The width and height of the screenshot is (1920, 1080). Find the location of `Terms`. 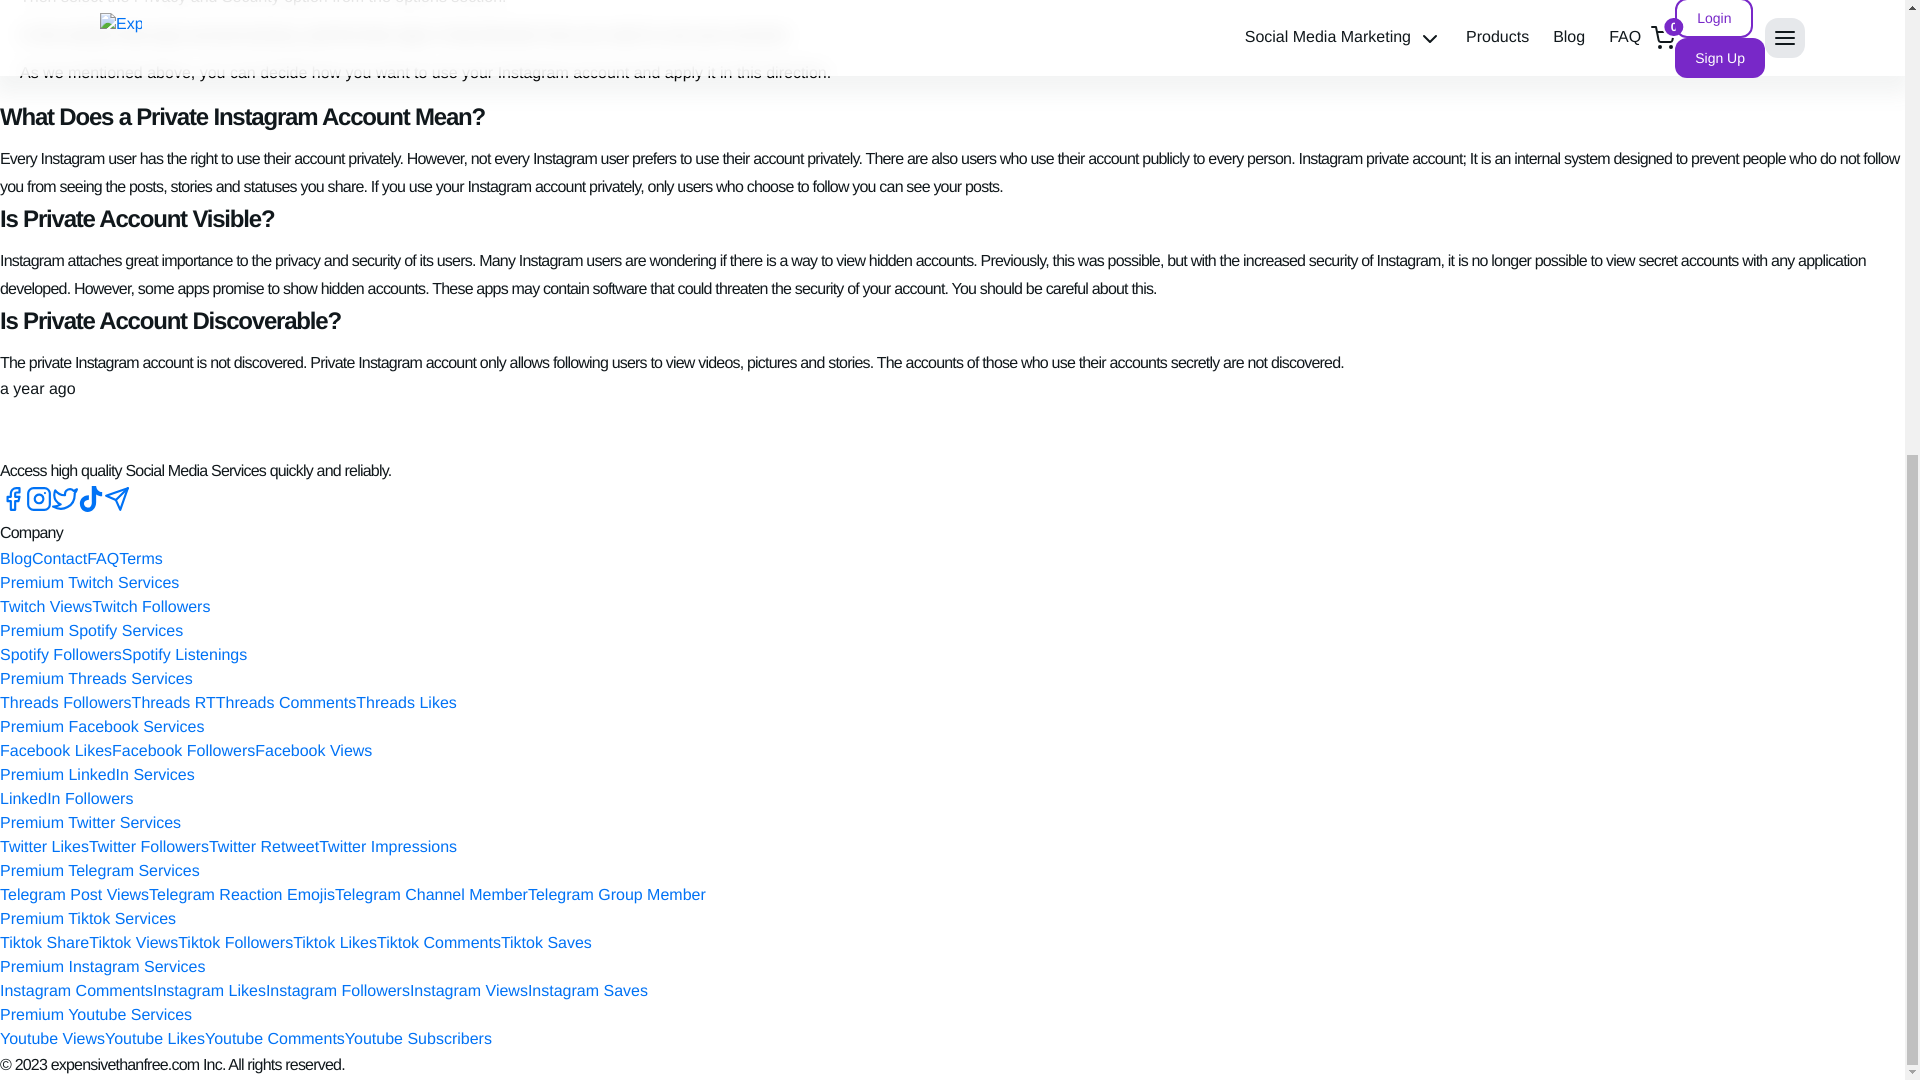

Terms is located at coordinates (141, 559).